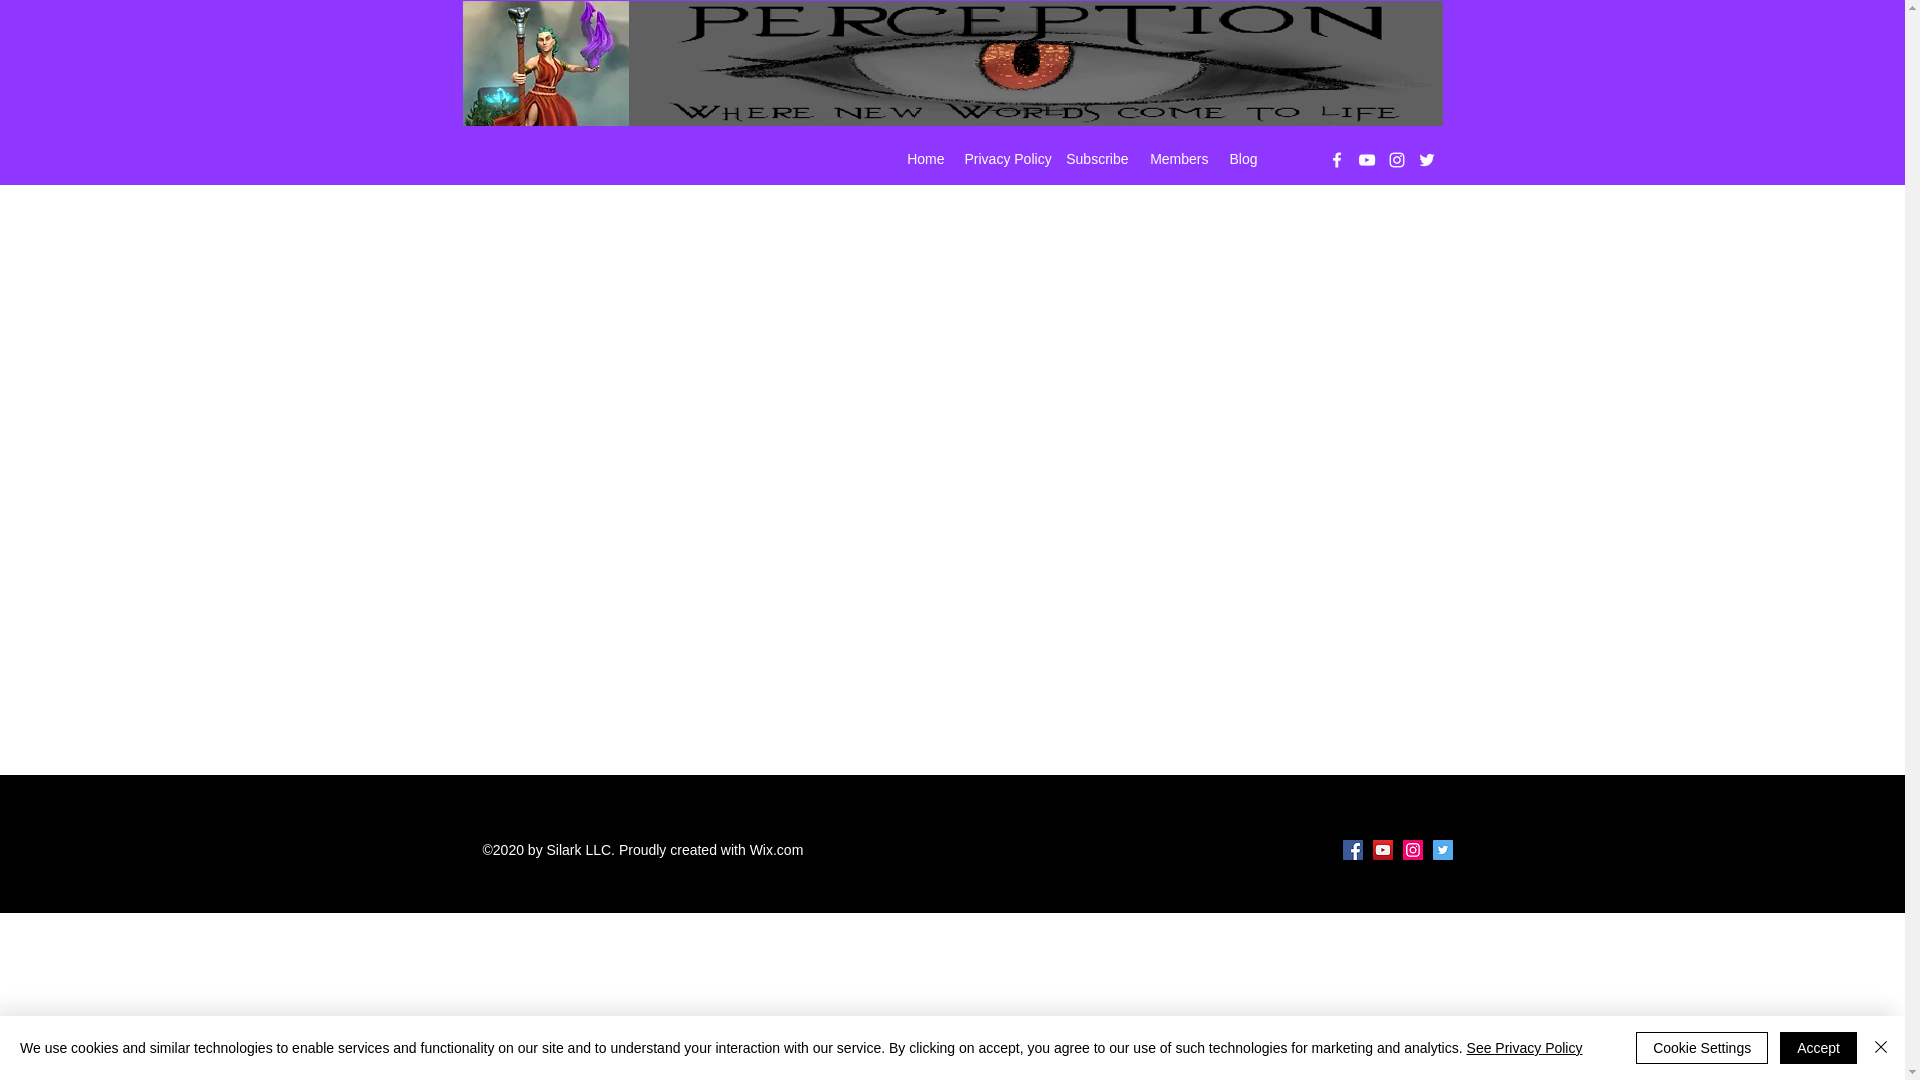 The width and height of the screenshot is (1920, 1080). I want to click on Privacy Policy, so click(1004, 158).